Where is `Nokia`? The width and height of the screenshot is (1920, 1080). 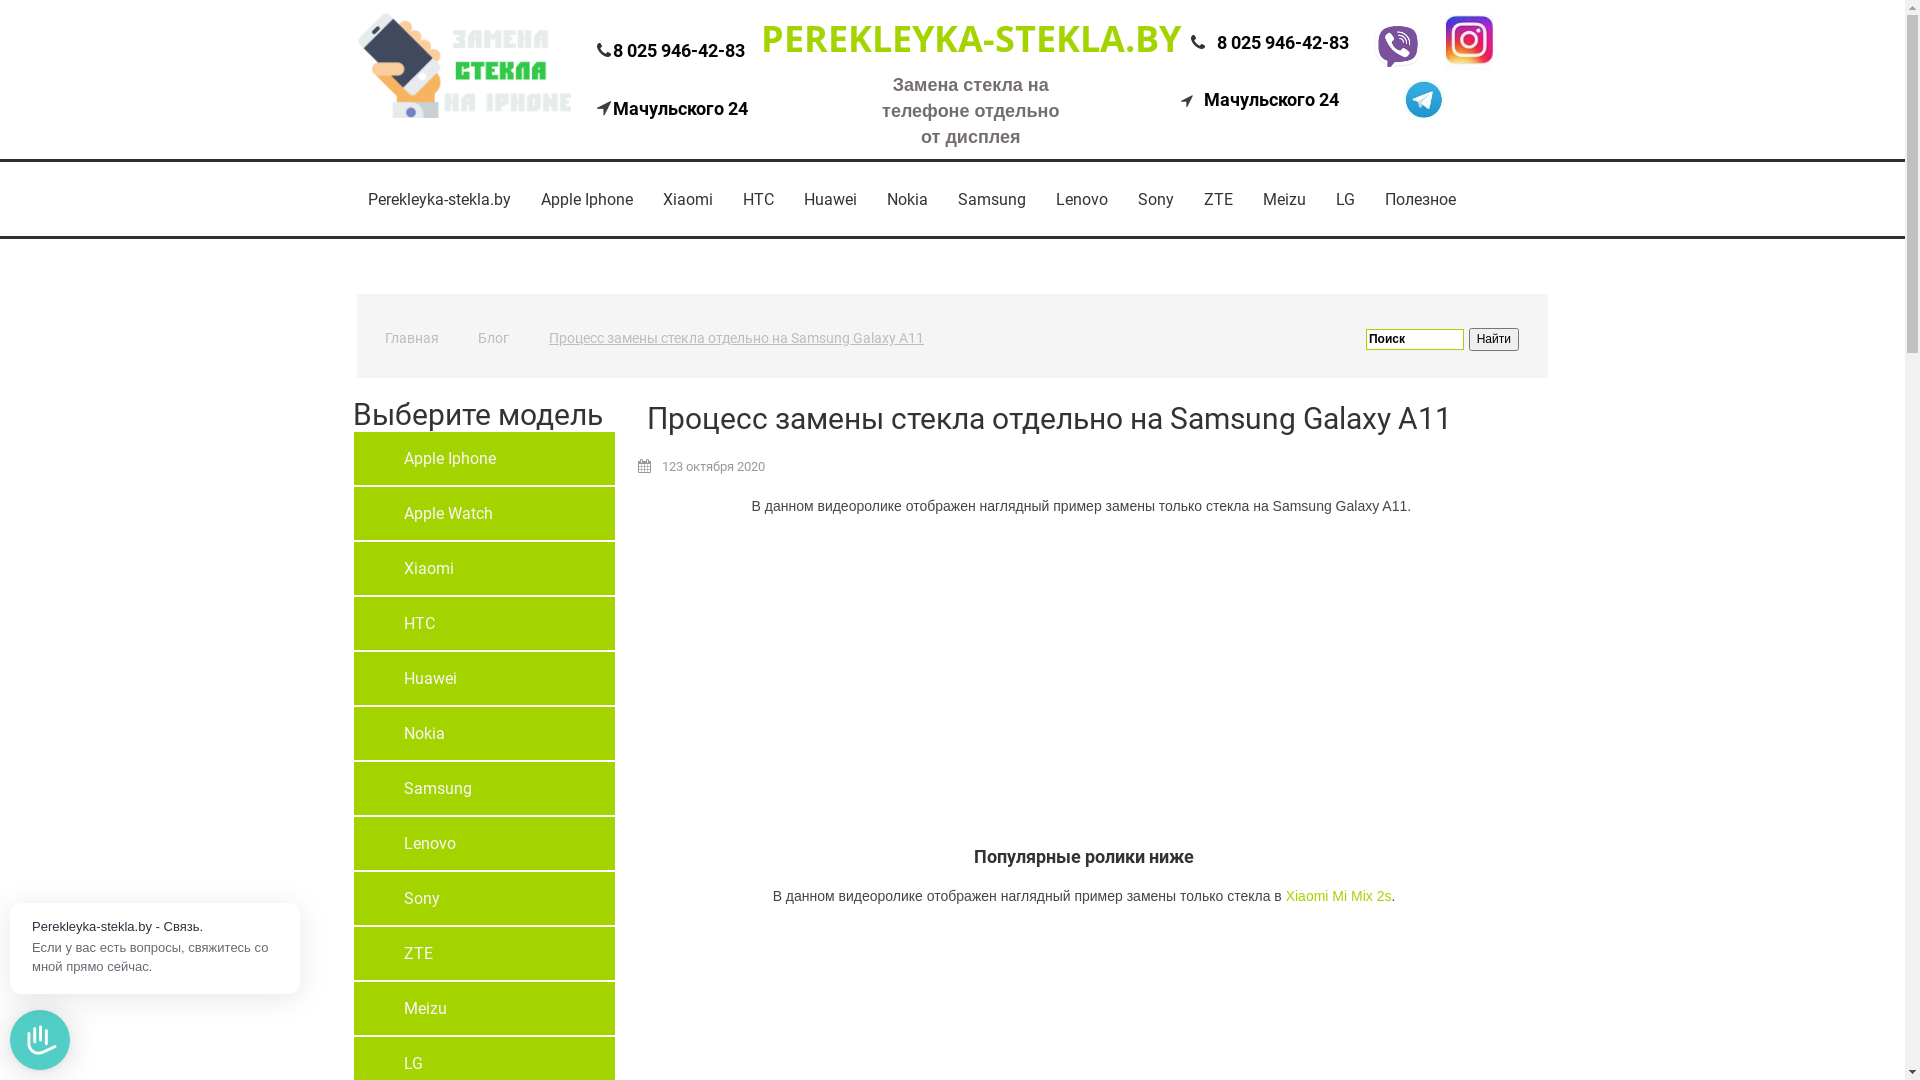 Nokia is located at coordinates (908, 200).